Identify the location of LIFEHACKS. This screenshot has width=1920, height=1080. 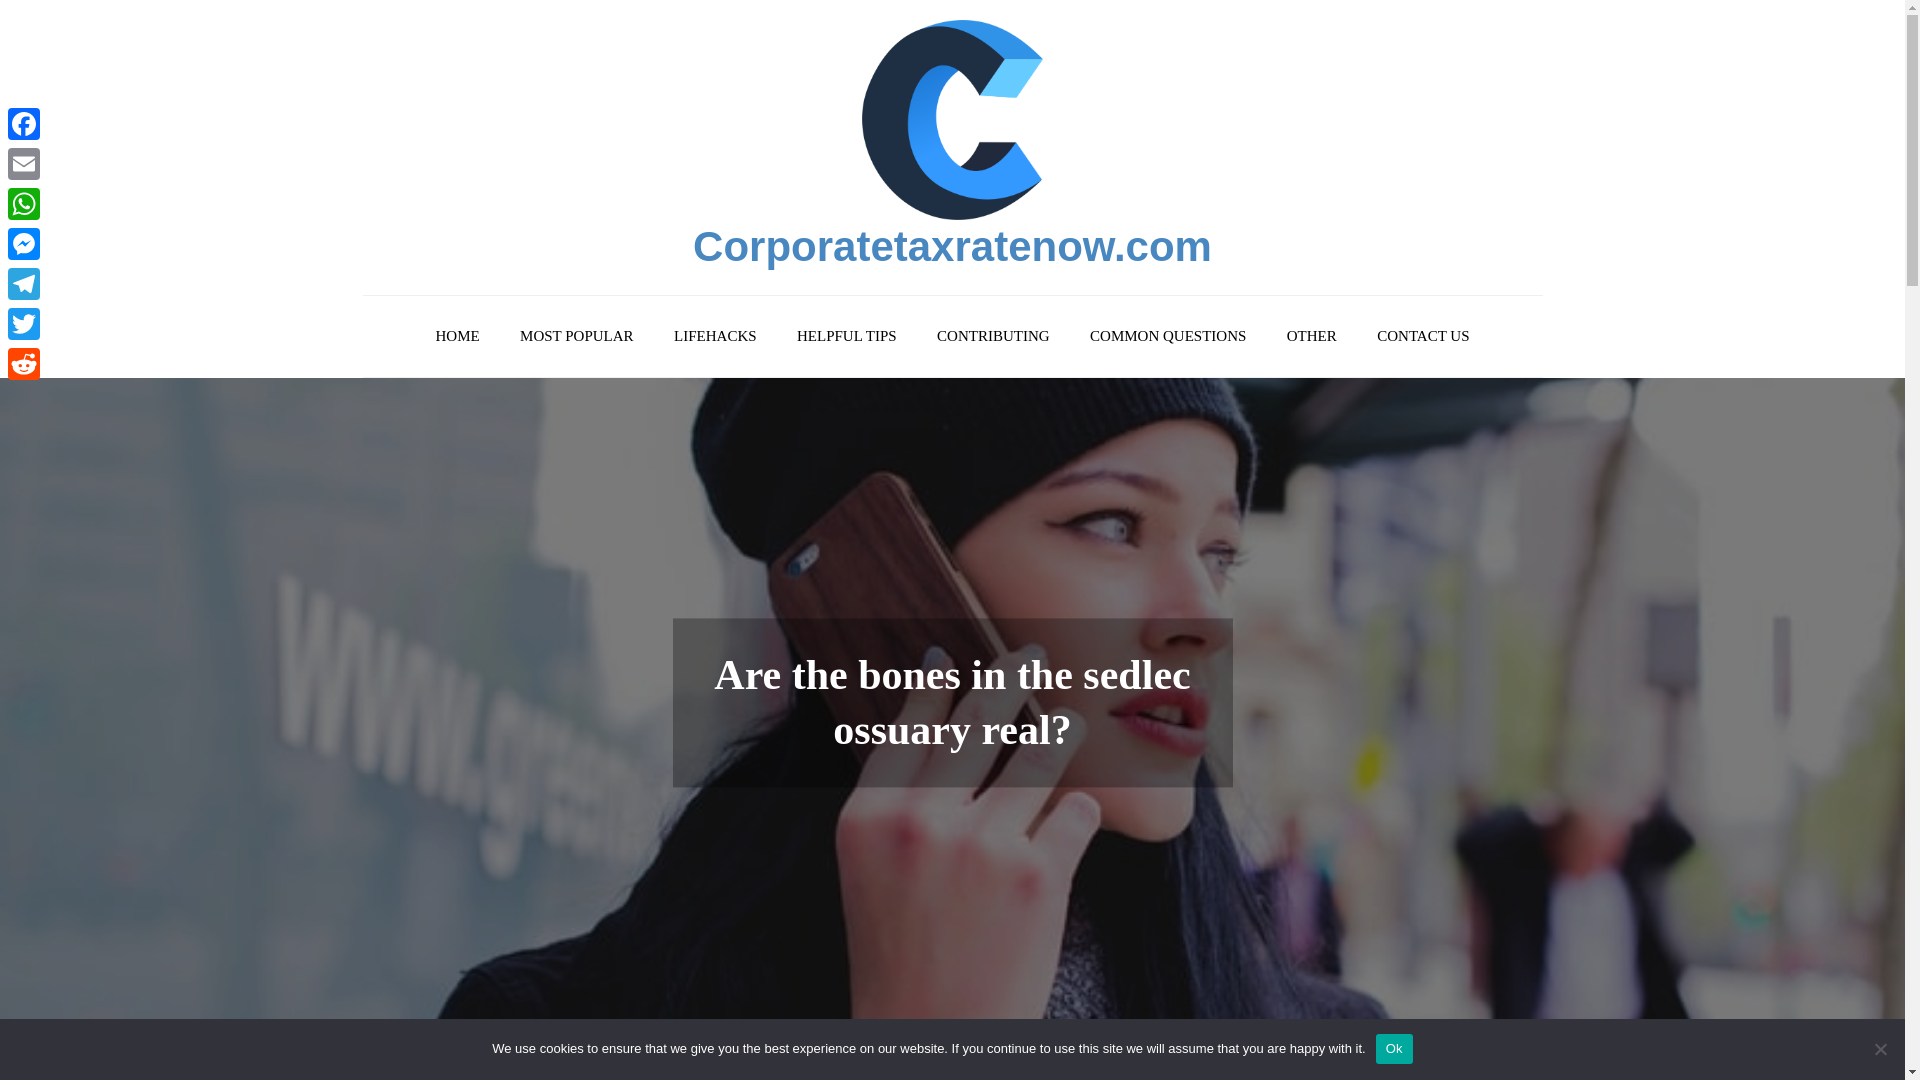
(716, 336).